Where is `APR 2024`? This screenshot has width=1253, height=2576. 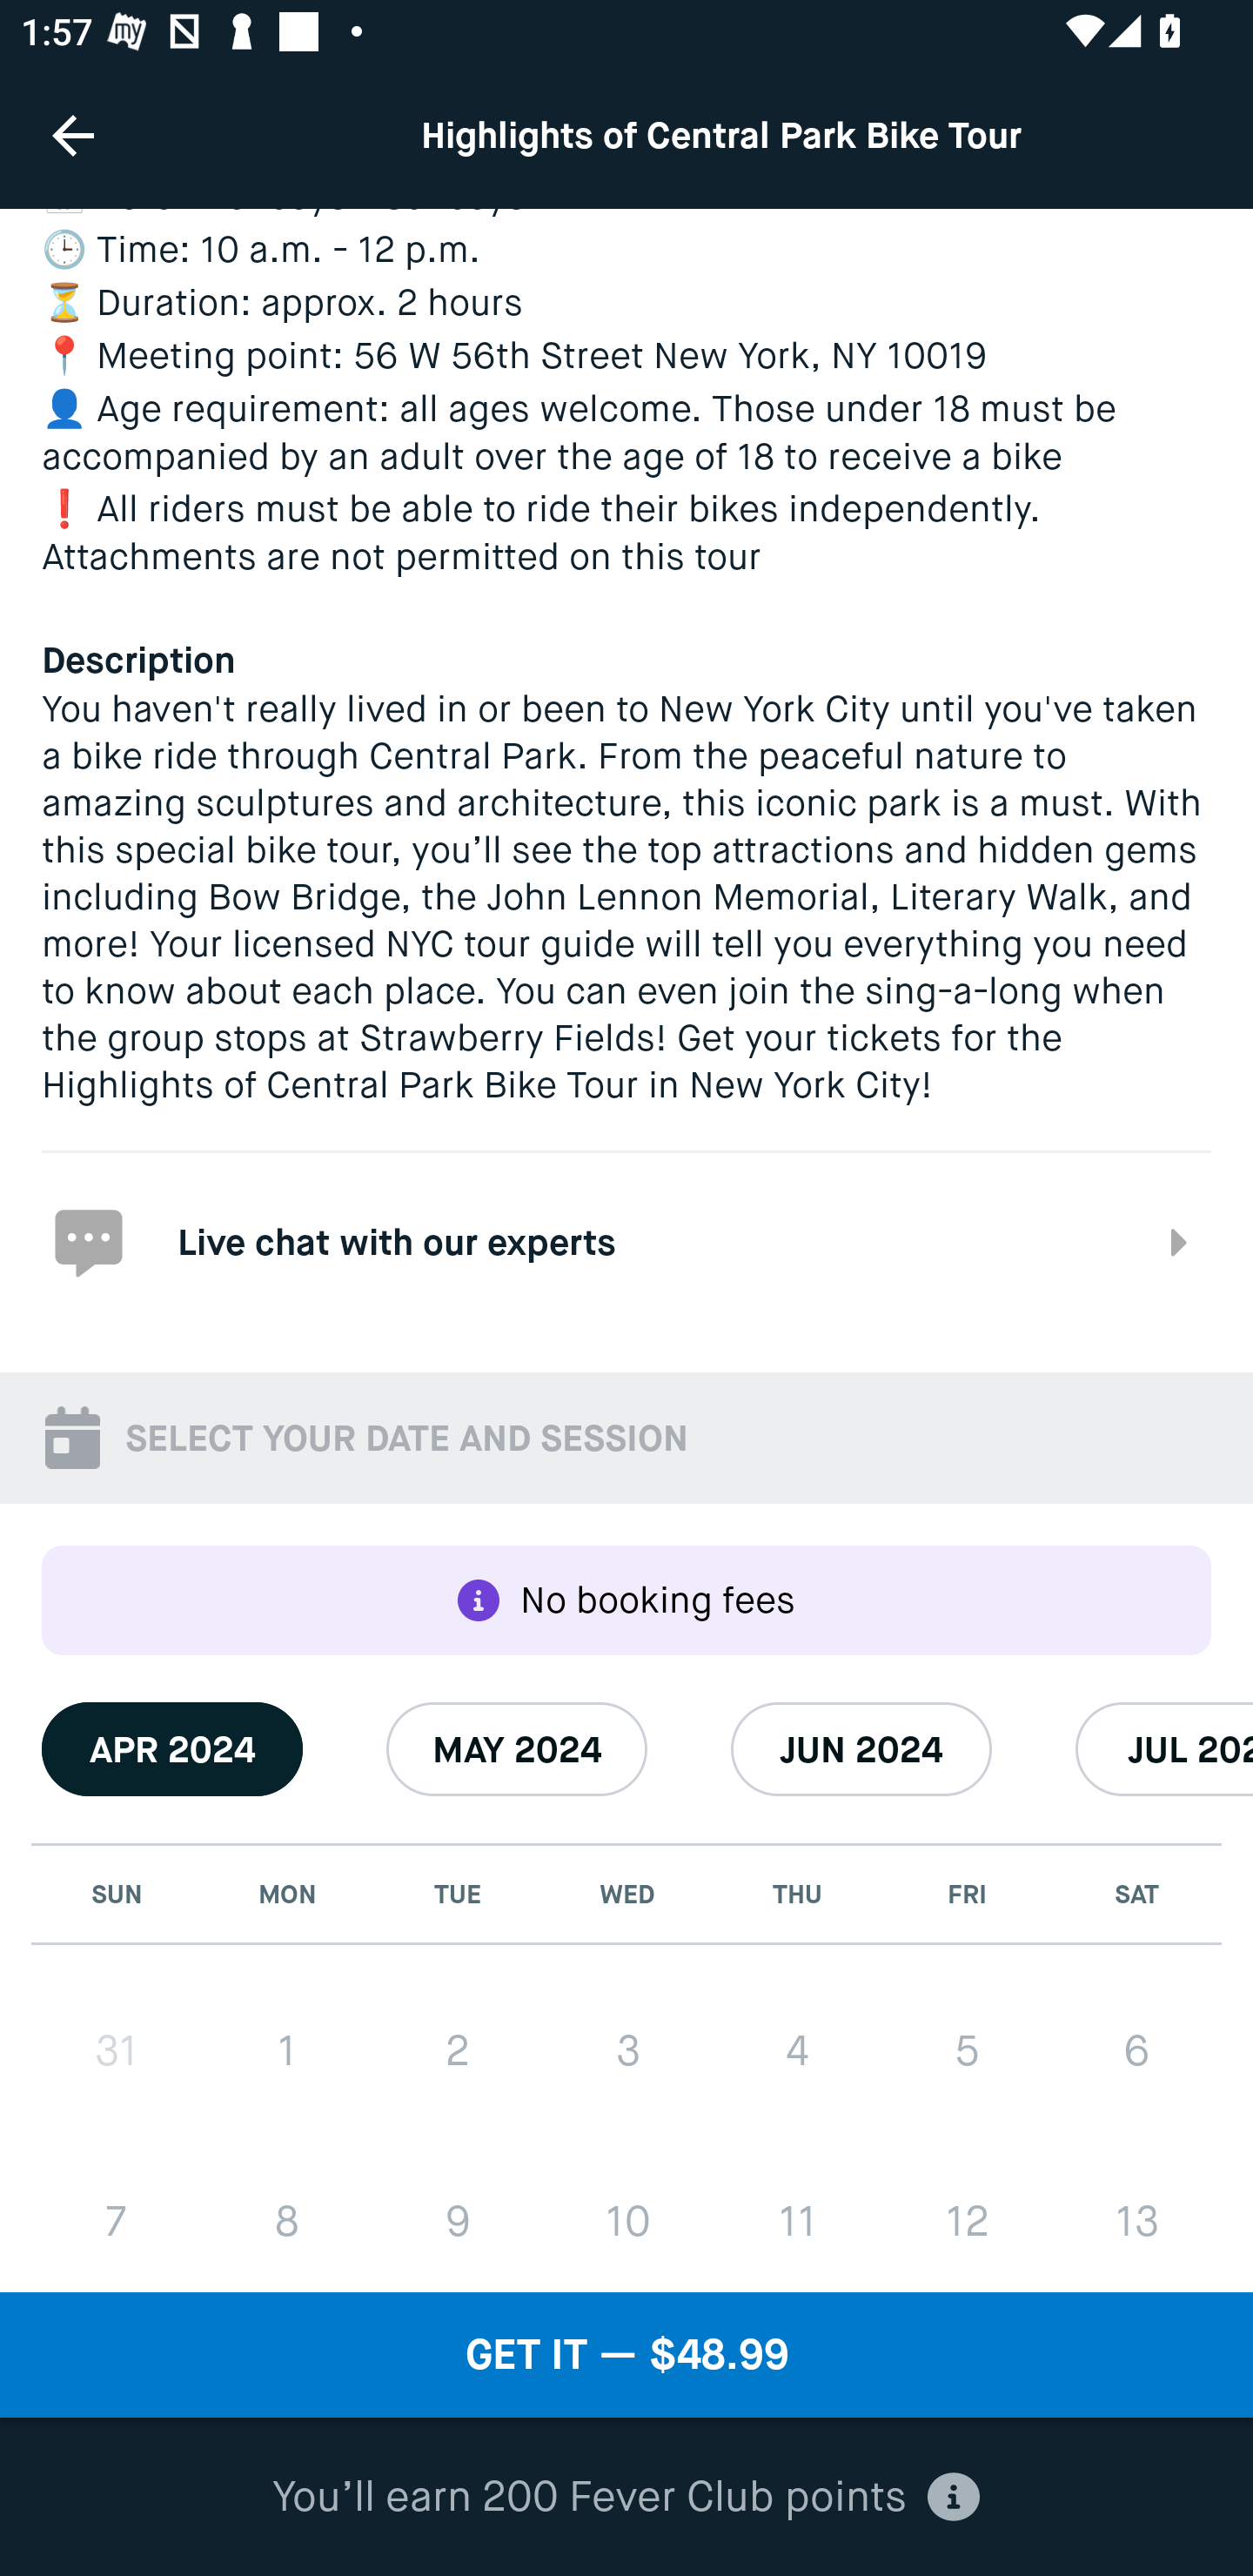
APR 2024 is located at coordinates (172, 1748).